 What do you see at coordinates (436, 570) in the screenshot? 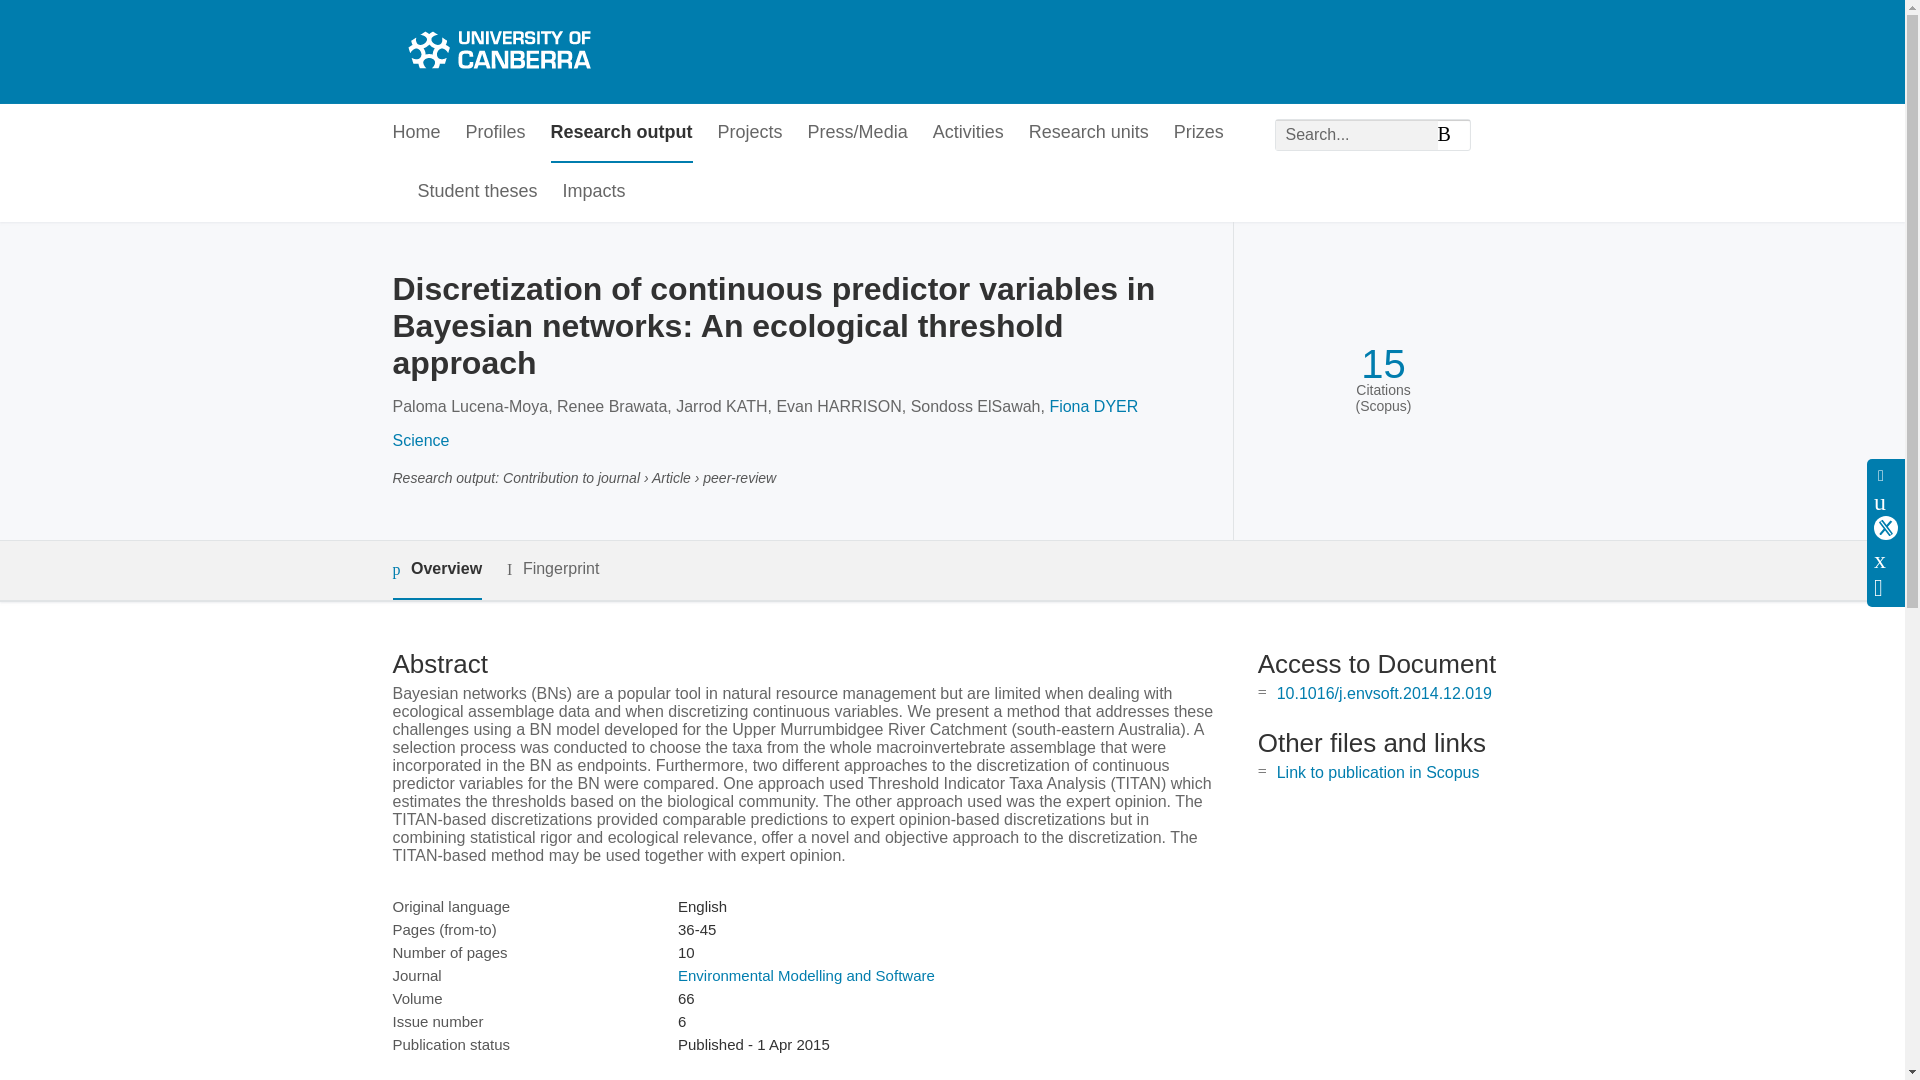
I see `Overview` at bounding box center [436, 570].